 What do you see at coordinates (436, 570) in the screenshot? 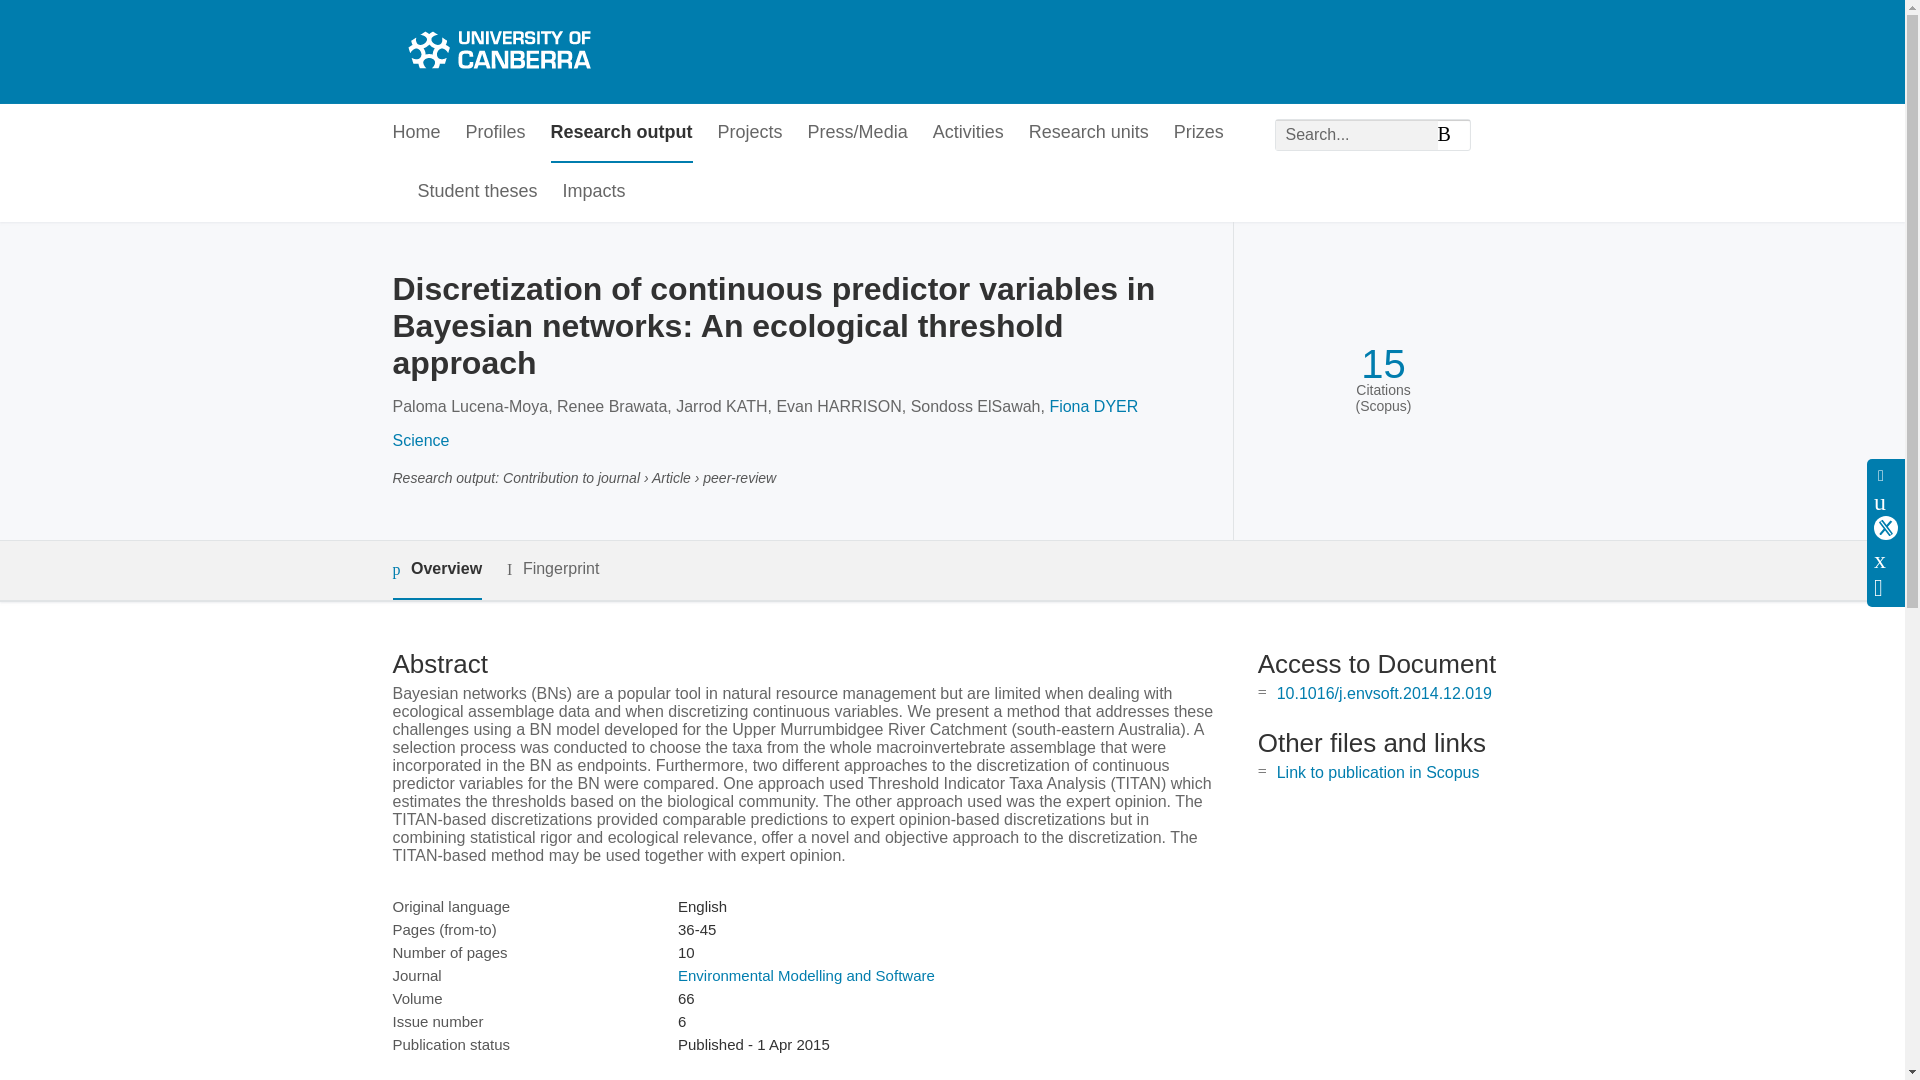
I see `Overview` at bounding box center [436, 570].